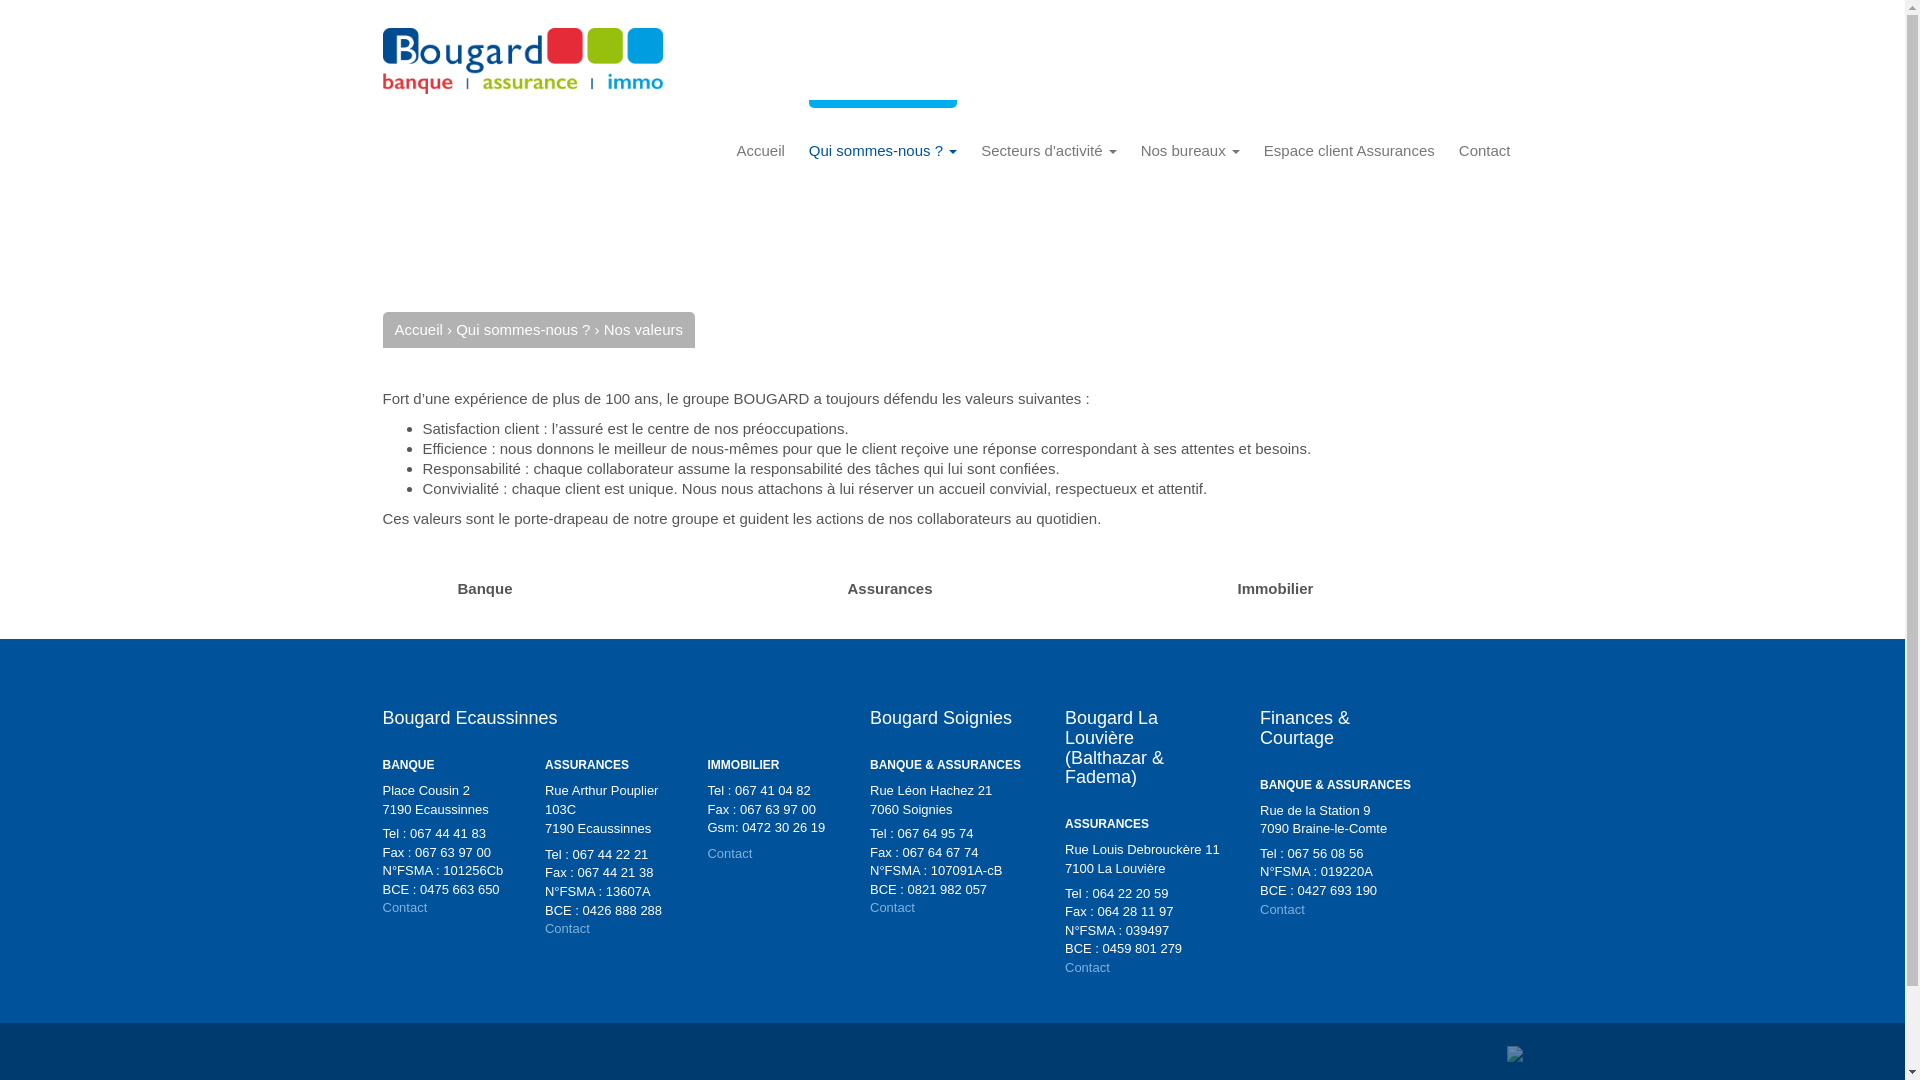 Image resolution: width=1920 pixels, height=1080 pixels. Describe the element at coordinates (420, 330) in the screenshot. I see `Accueil` at that location.